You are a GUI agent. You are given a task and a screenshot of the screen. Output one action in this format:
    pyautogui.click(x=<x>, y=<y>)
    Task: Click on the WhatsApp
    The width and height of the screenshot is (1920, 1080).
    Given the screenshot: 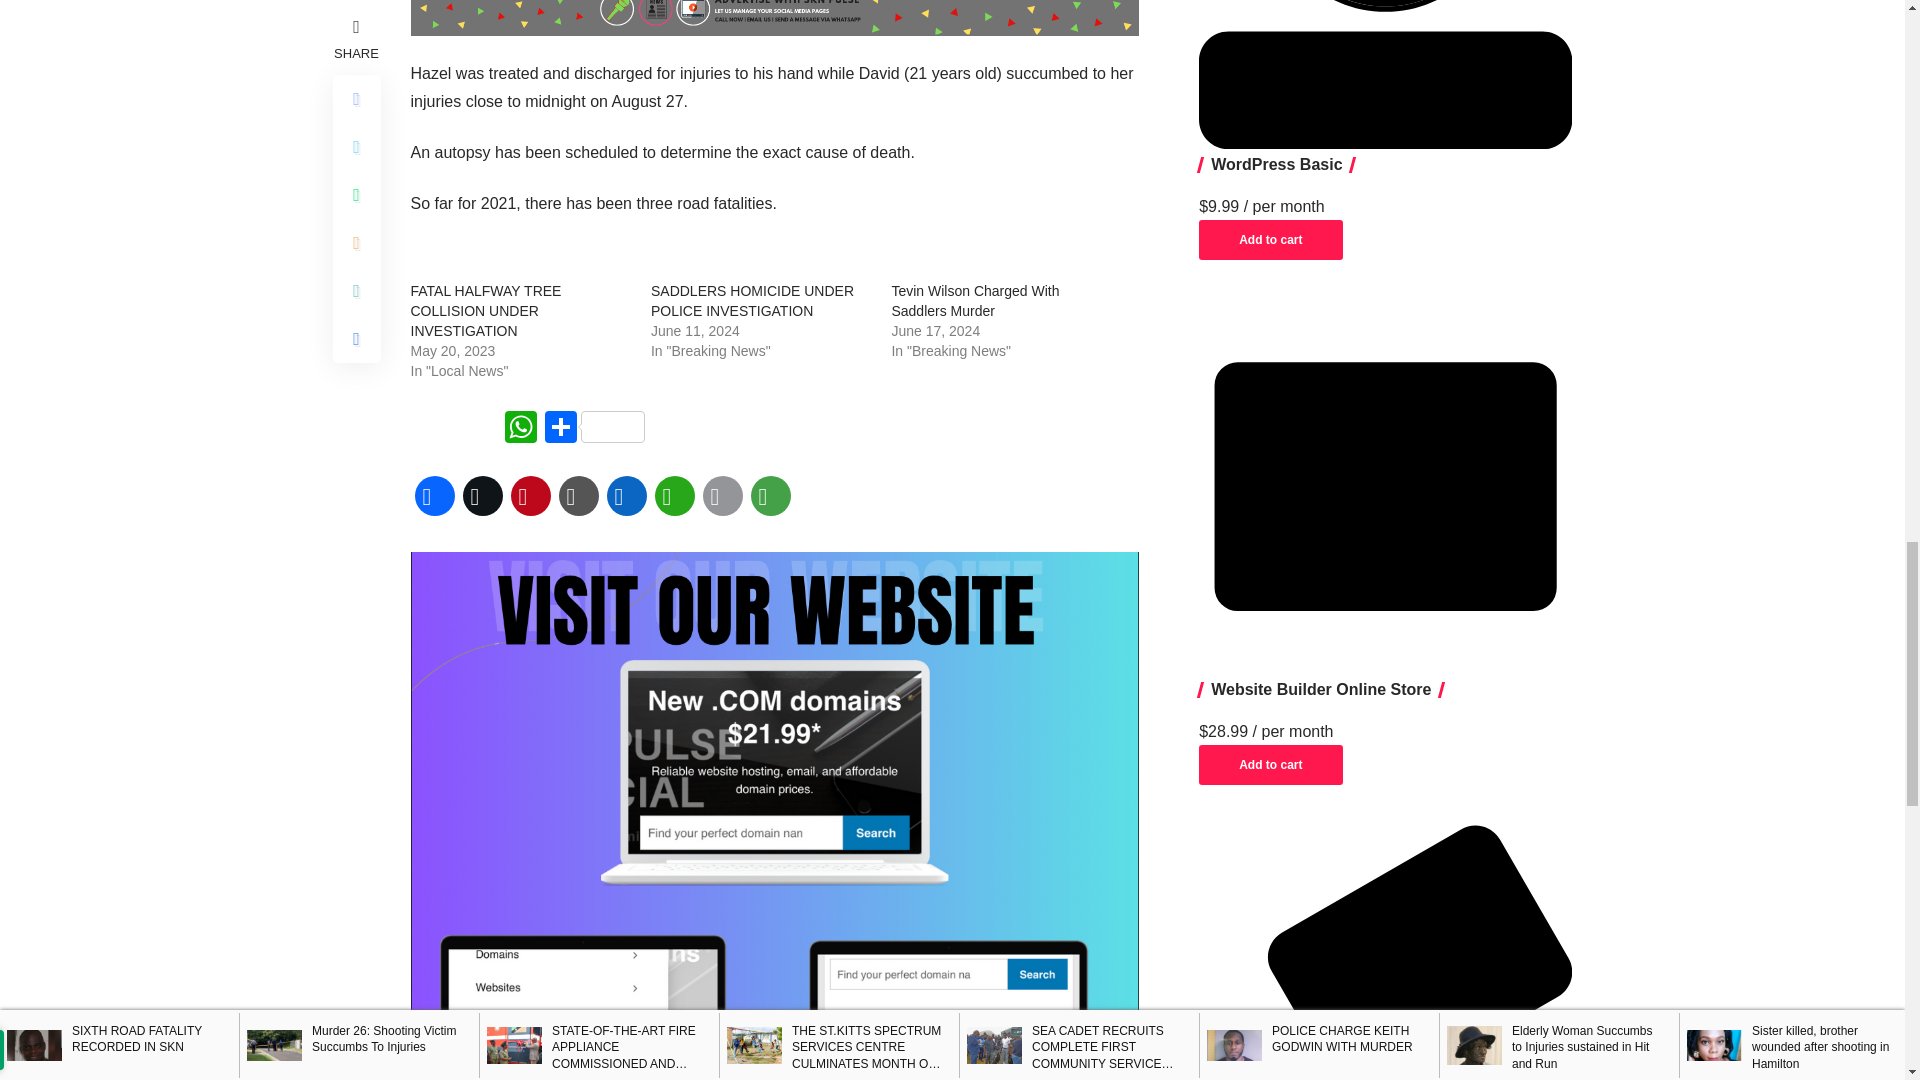 What is the action you would take?
    pyautogui.click(x=674, y=495)
    